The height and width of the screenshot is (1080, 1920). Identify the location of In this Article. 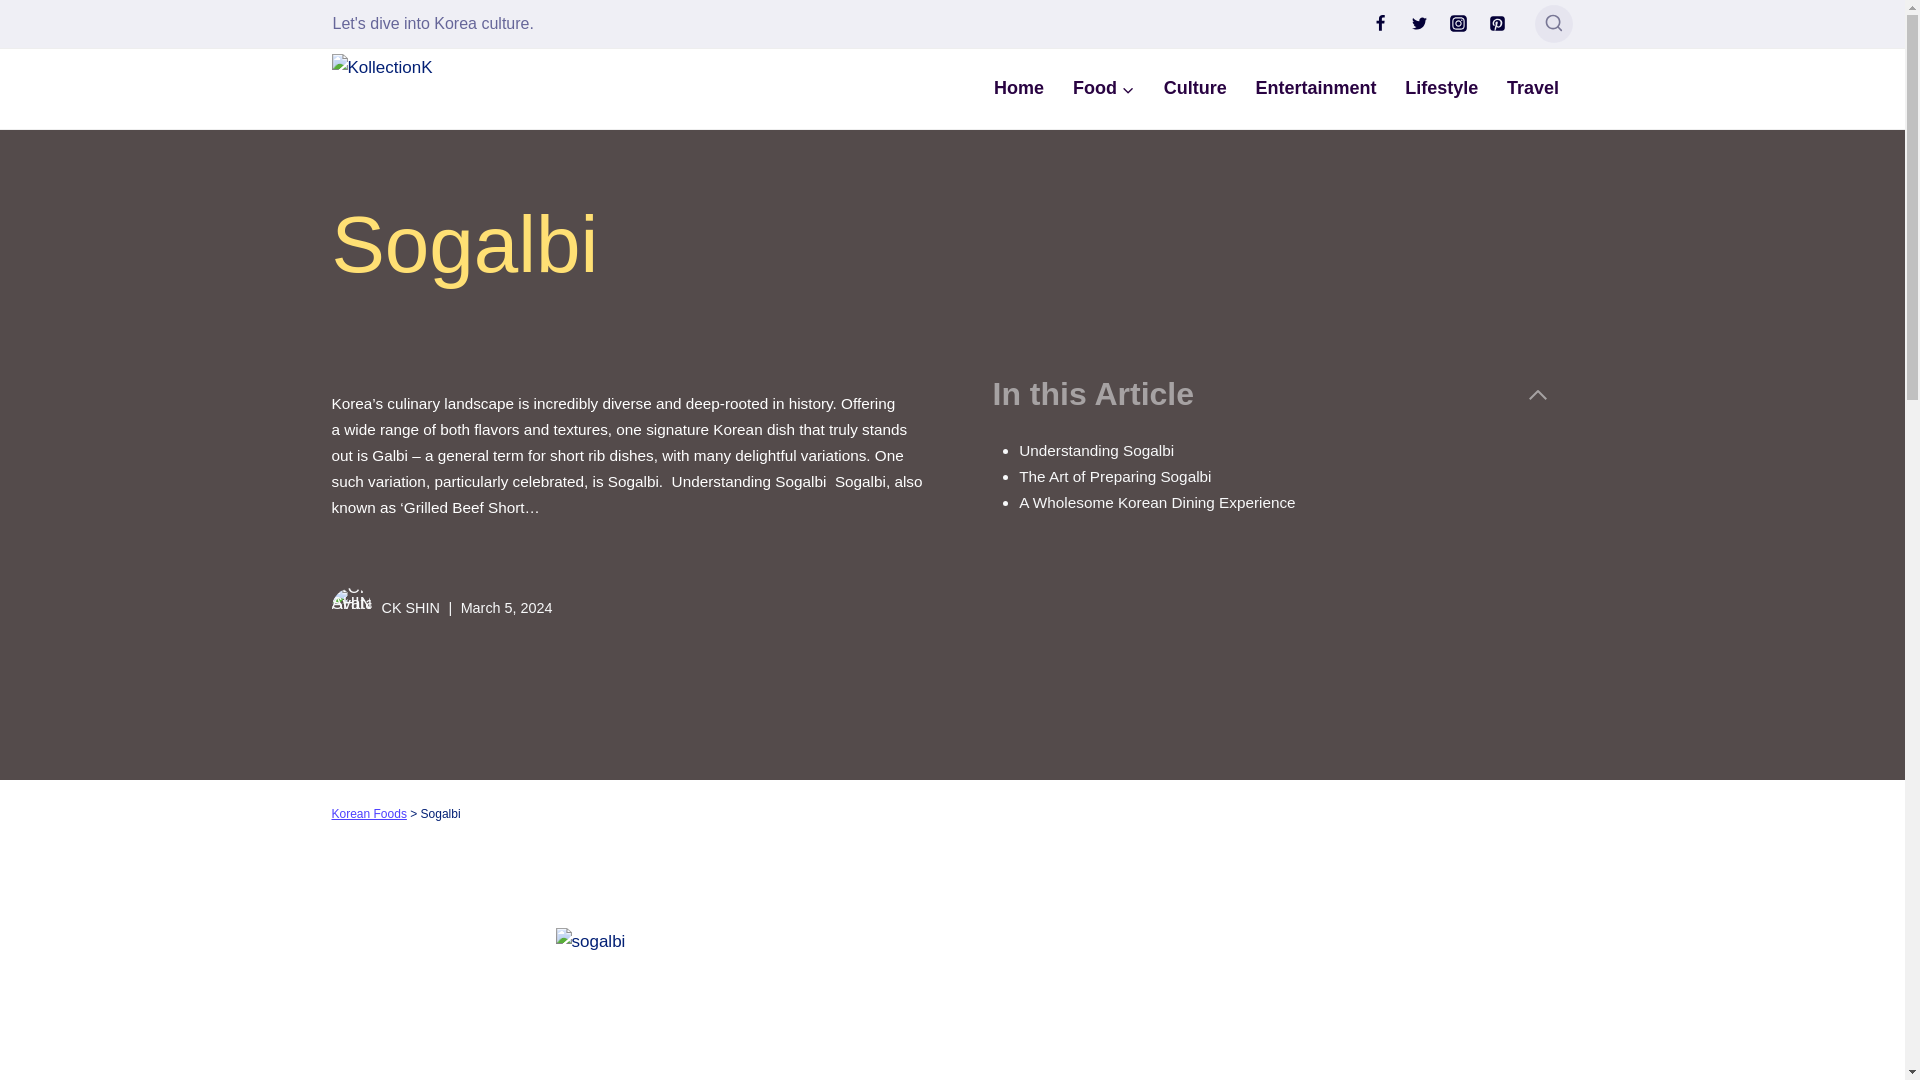
(1270, 393).